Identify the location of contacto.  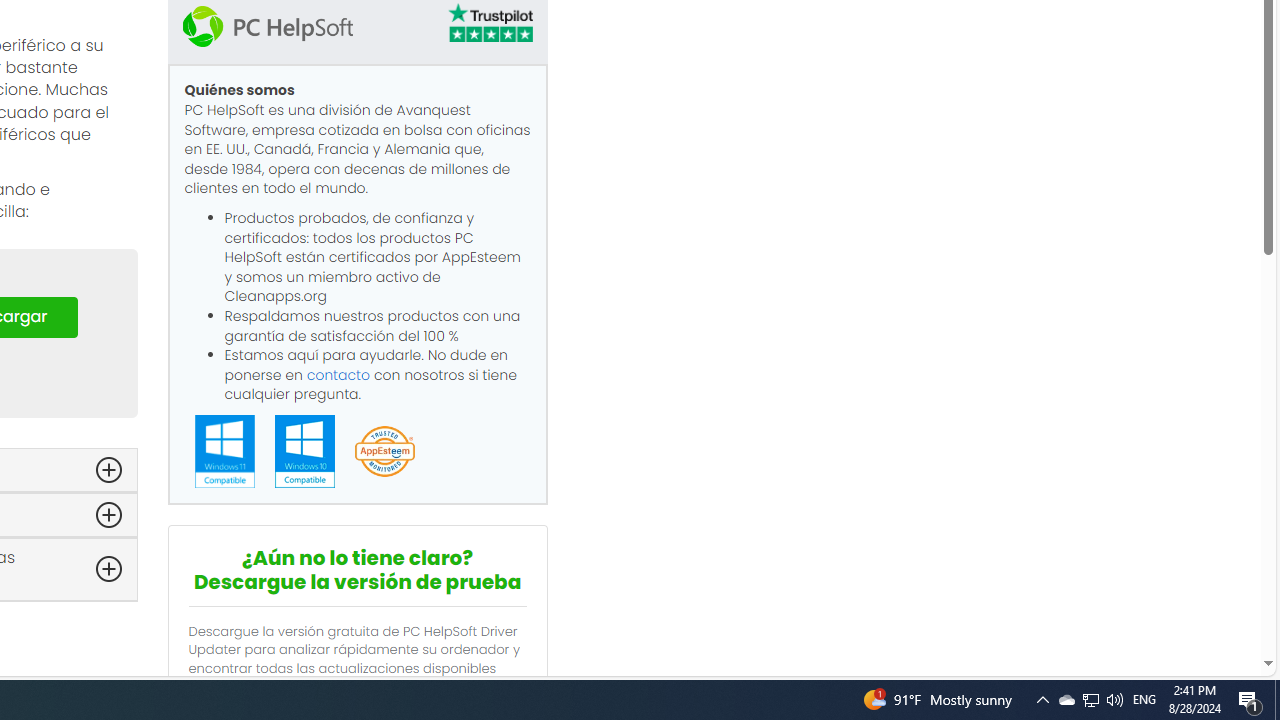
(338, 374).